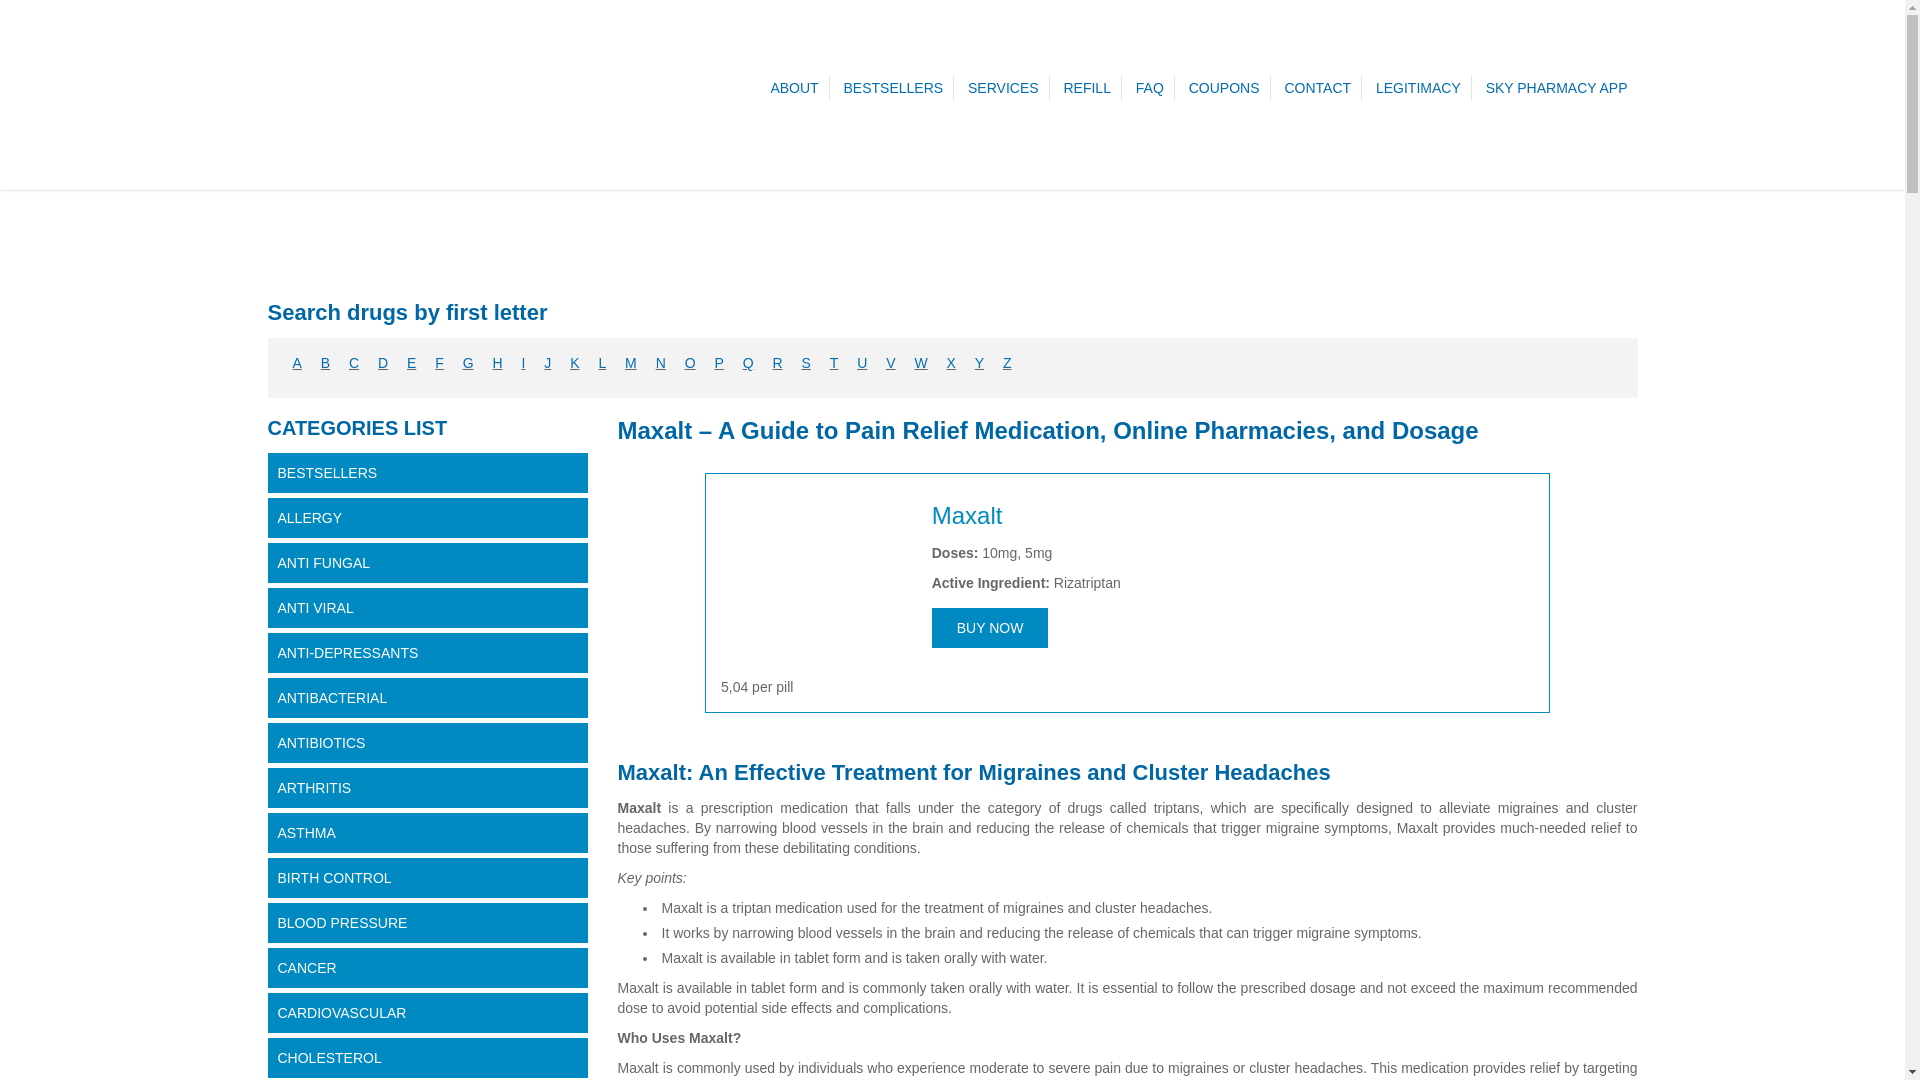 This screenshot has height=1080, width=1920. Describe the element at coordinates (805, 363) in the screenshot. I see `S` at that location.